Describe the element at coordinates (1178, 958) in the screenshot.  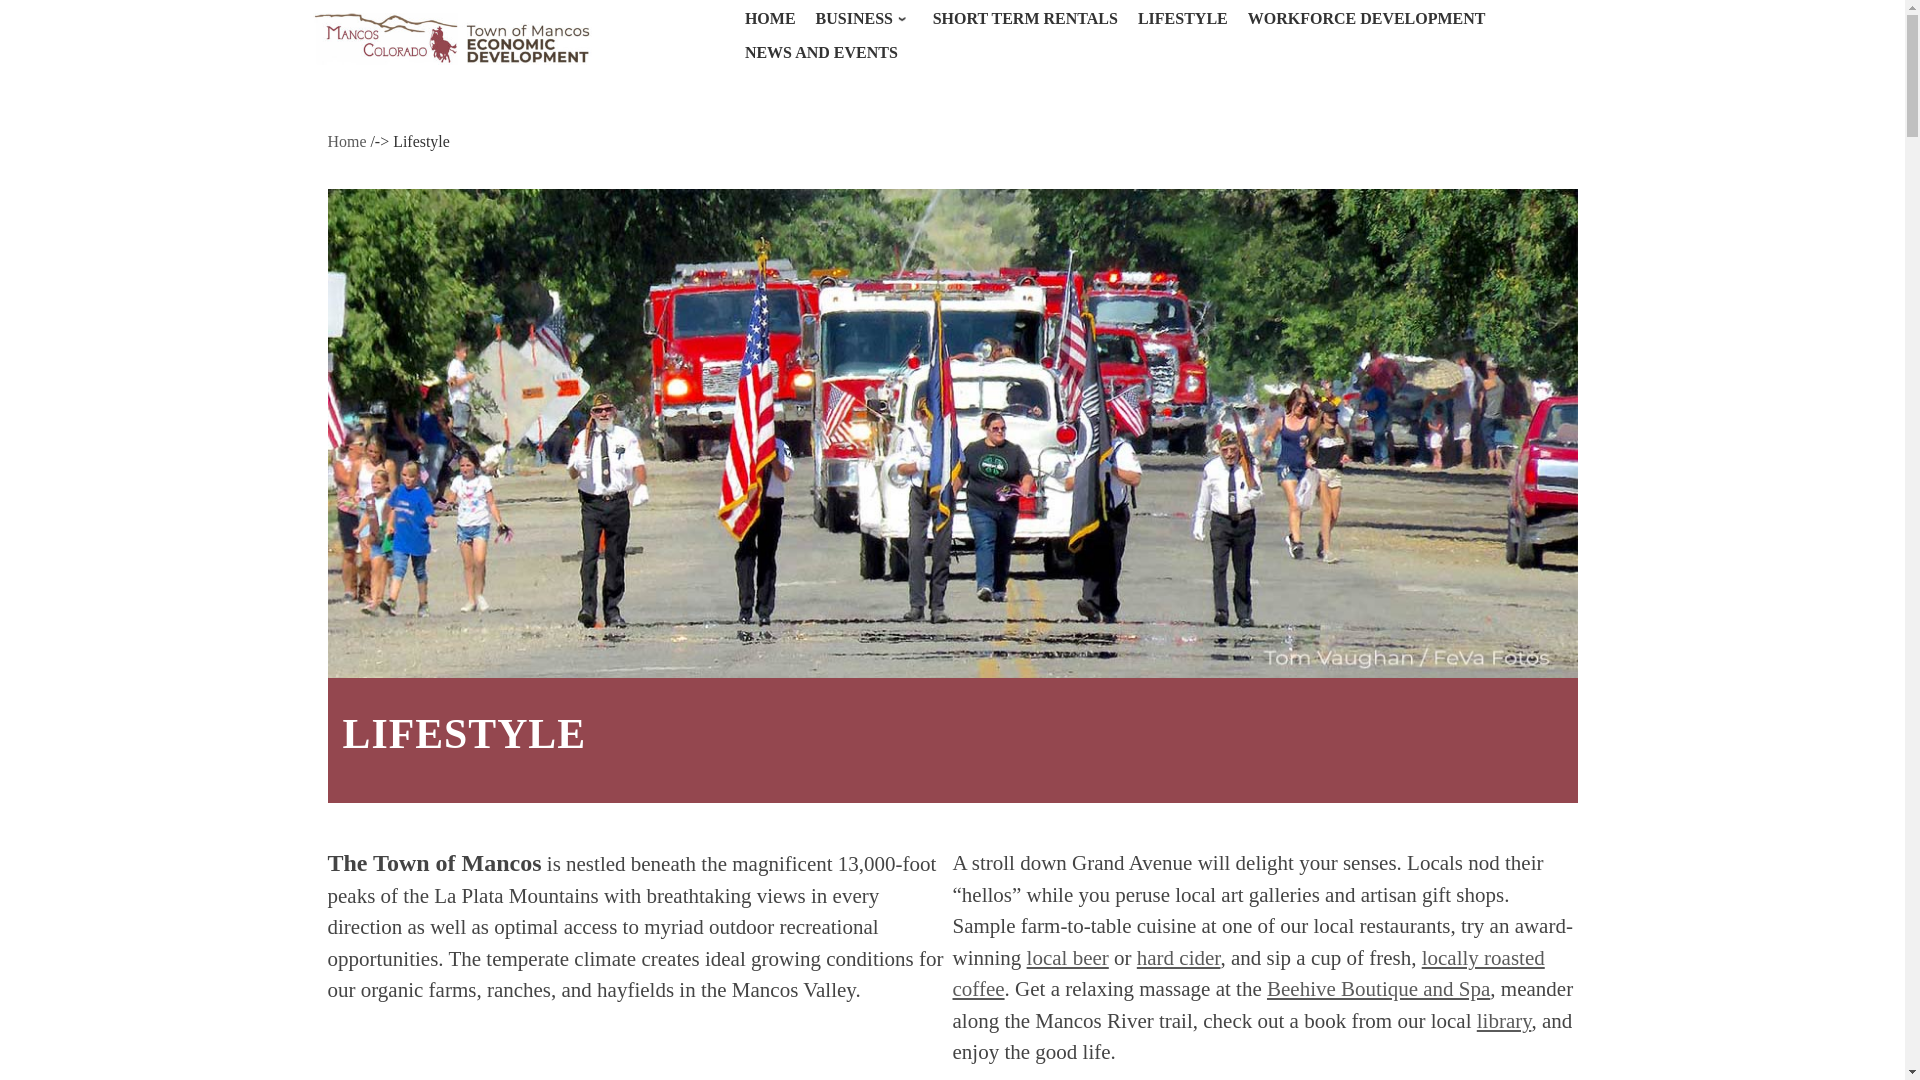
I see `hard cider` at that location.